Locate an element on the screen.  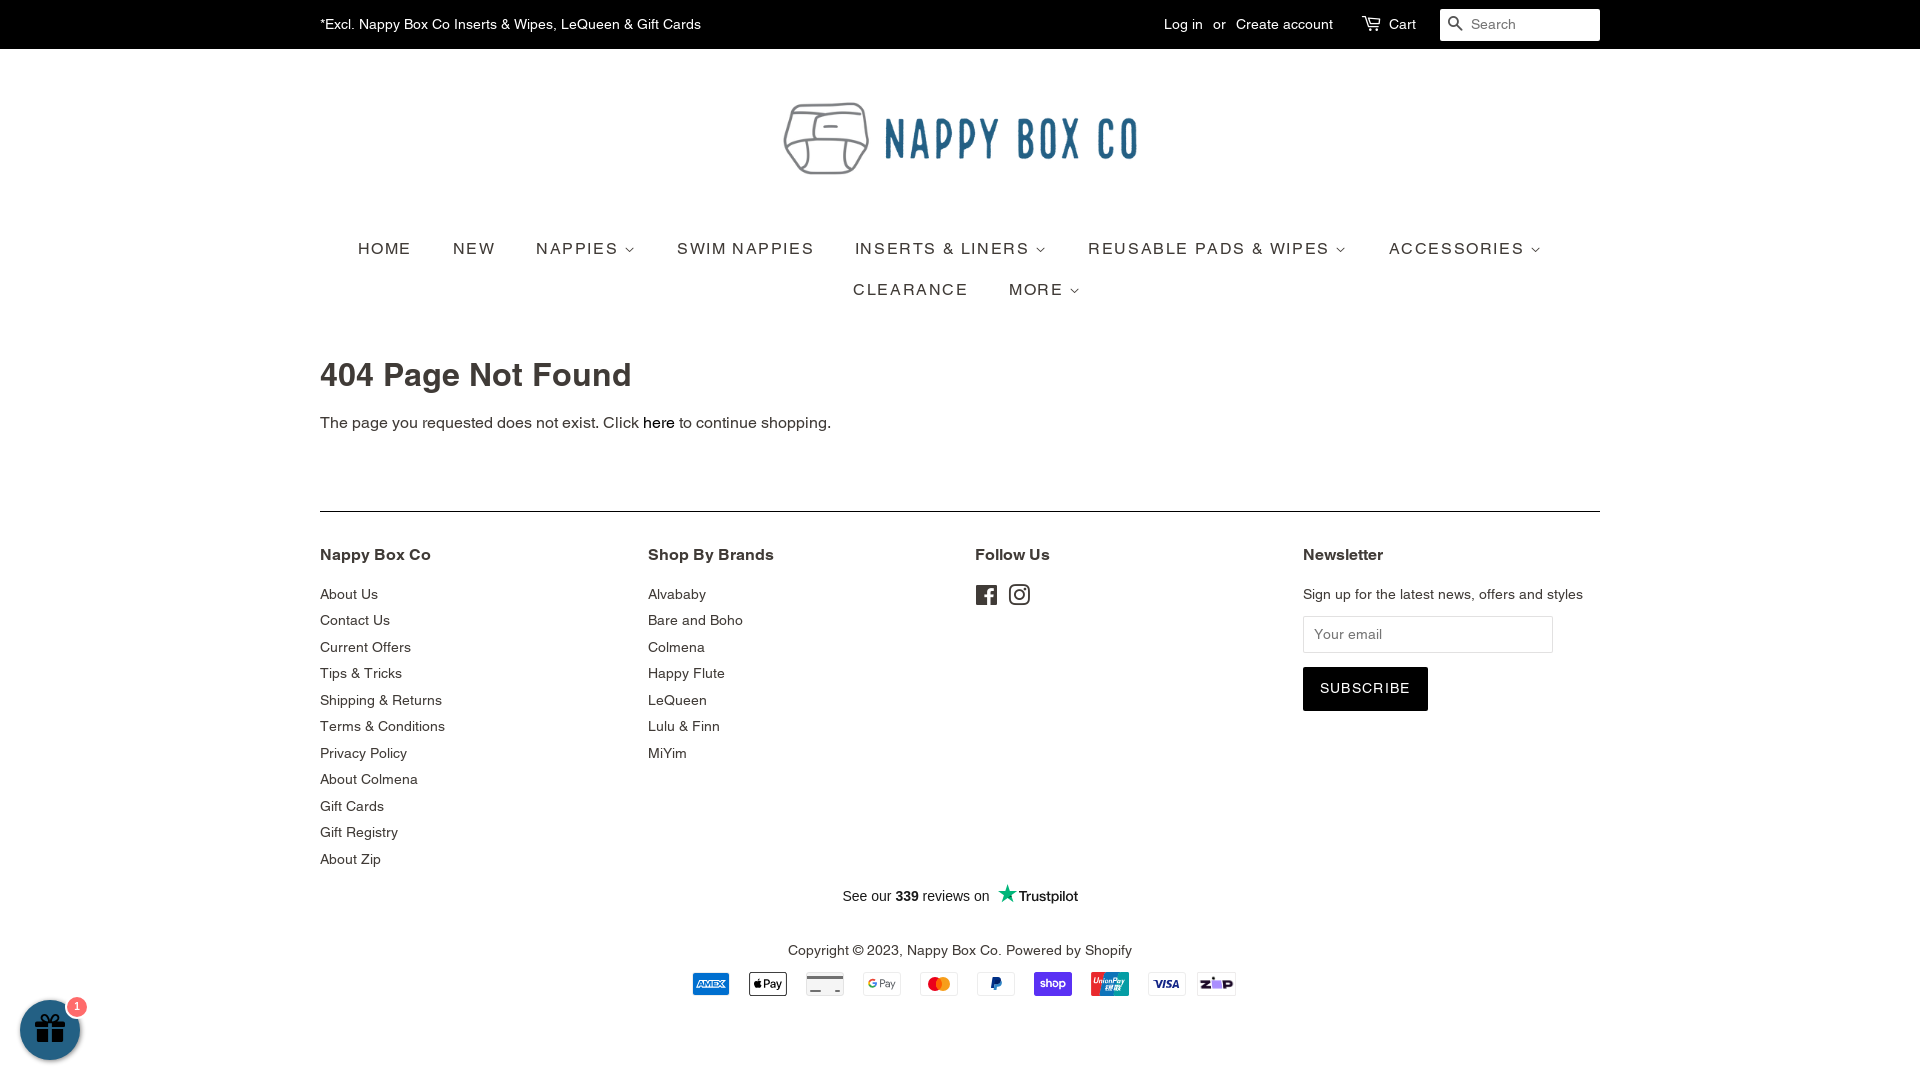
Cart is located at coordinates (1402, 25).